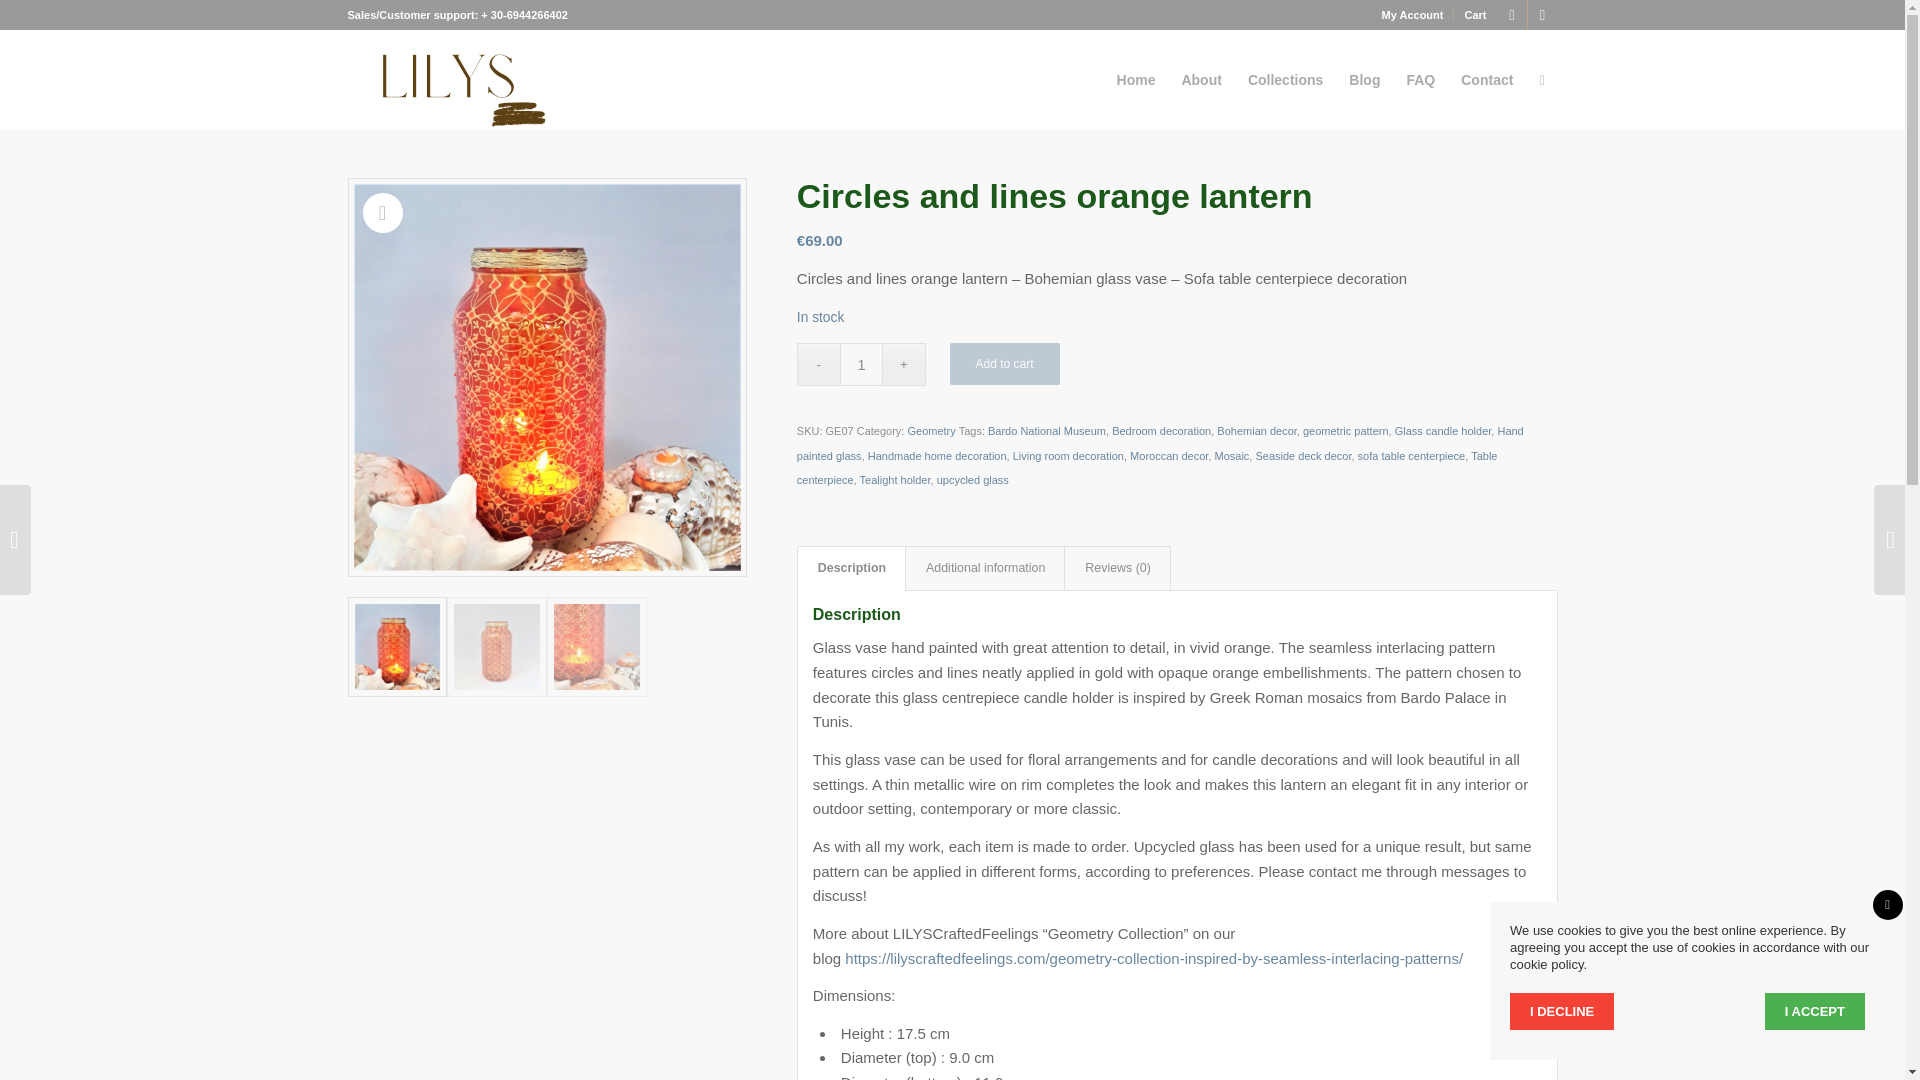  What do you see at coordinates (1046, 431) in the screenshot?
I see `Bardo National Museum` at bounding box center [1046, 431].